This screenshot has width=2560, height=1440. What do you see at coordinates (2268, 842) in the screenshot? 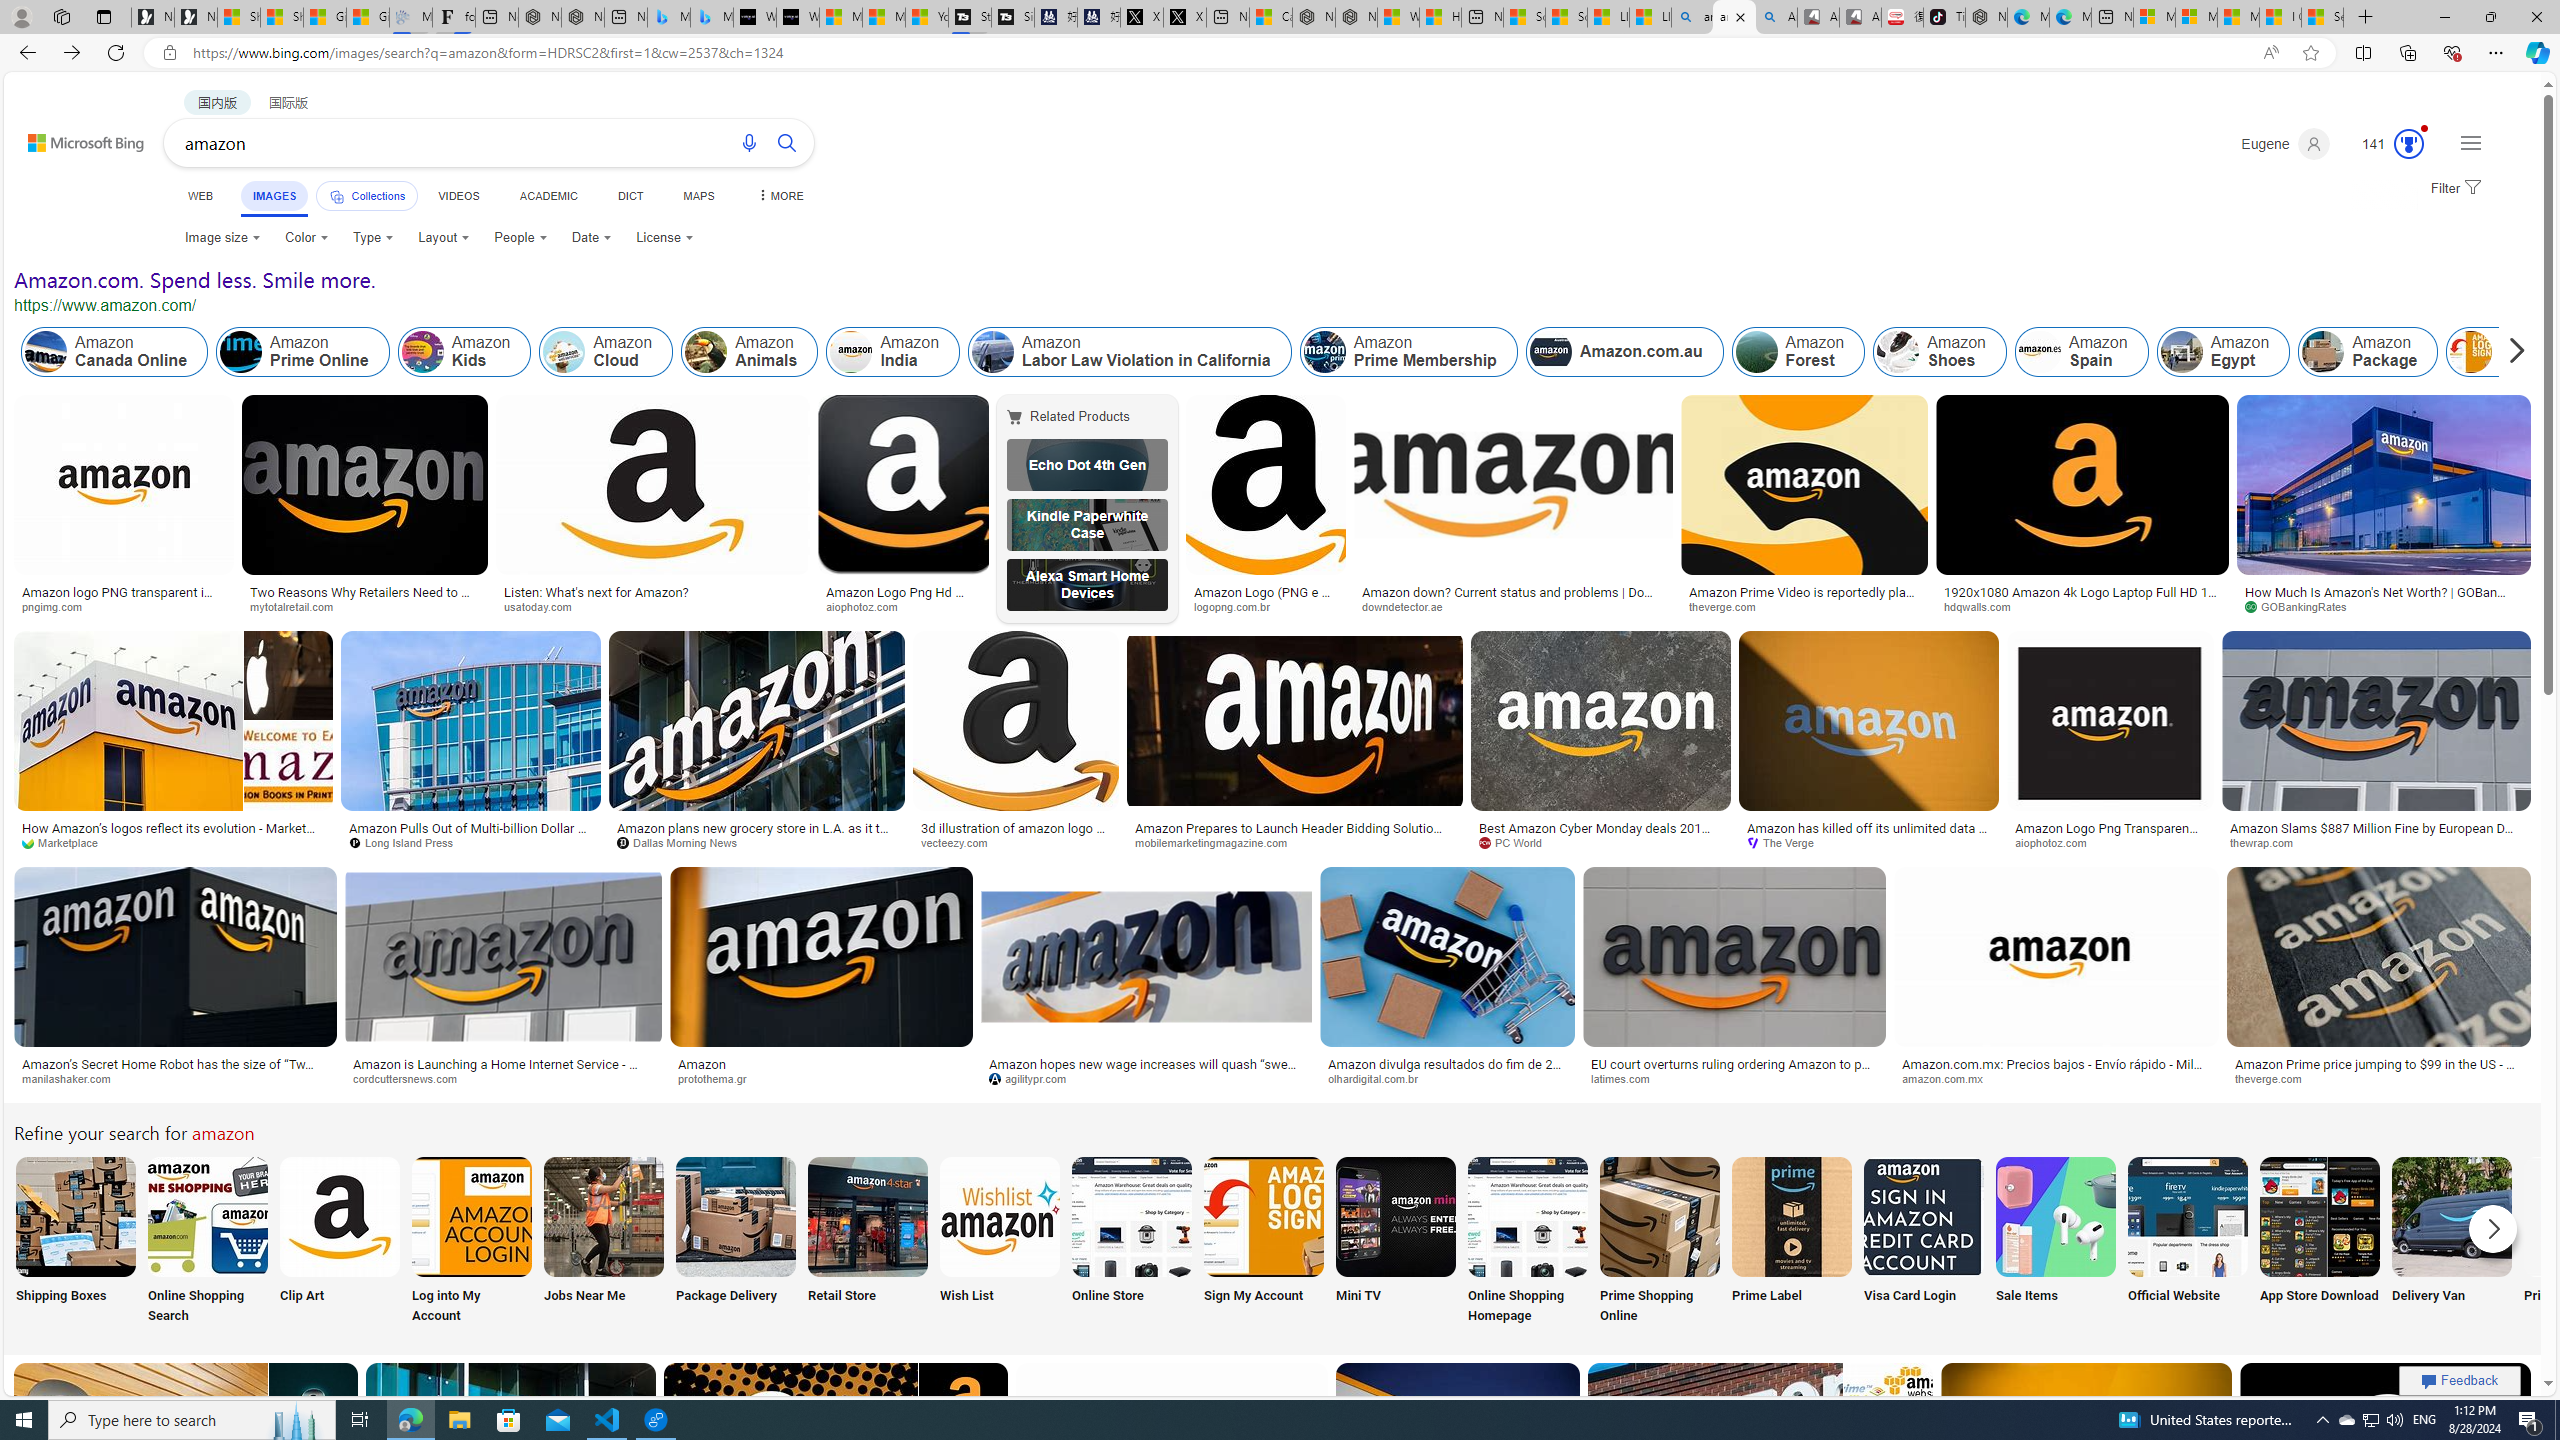
I see `thewrap.com` at bounding box center [2268, 842].